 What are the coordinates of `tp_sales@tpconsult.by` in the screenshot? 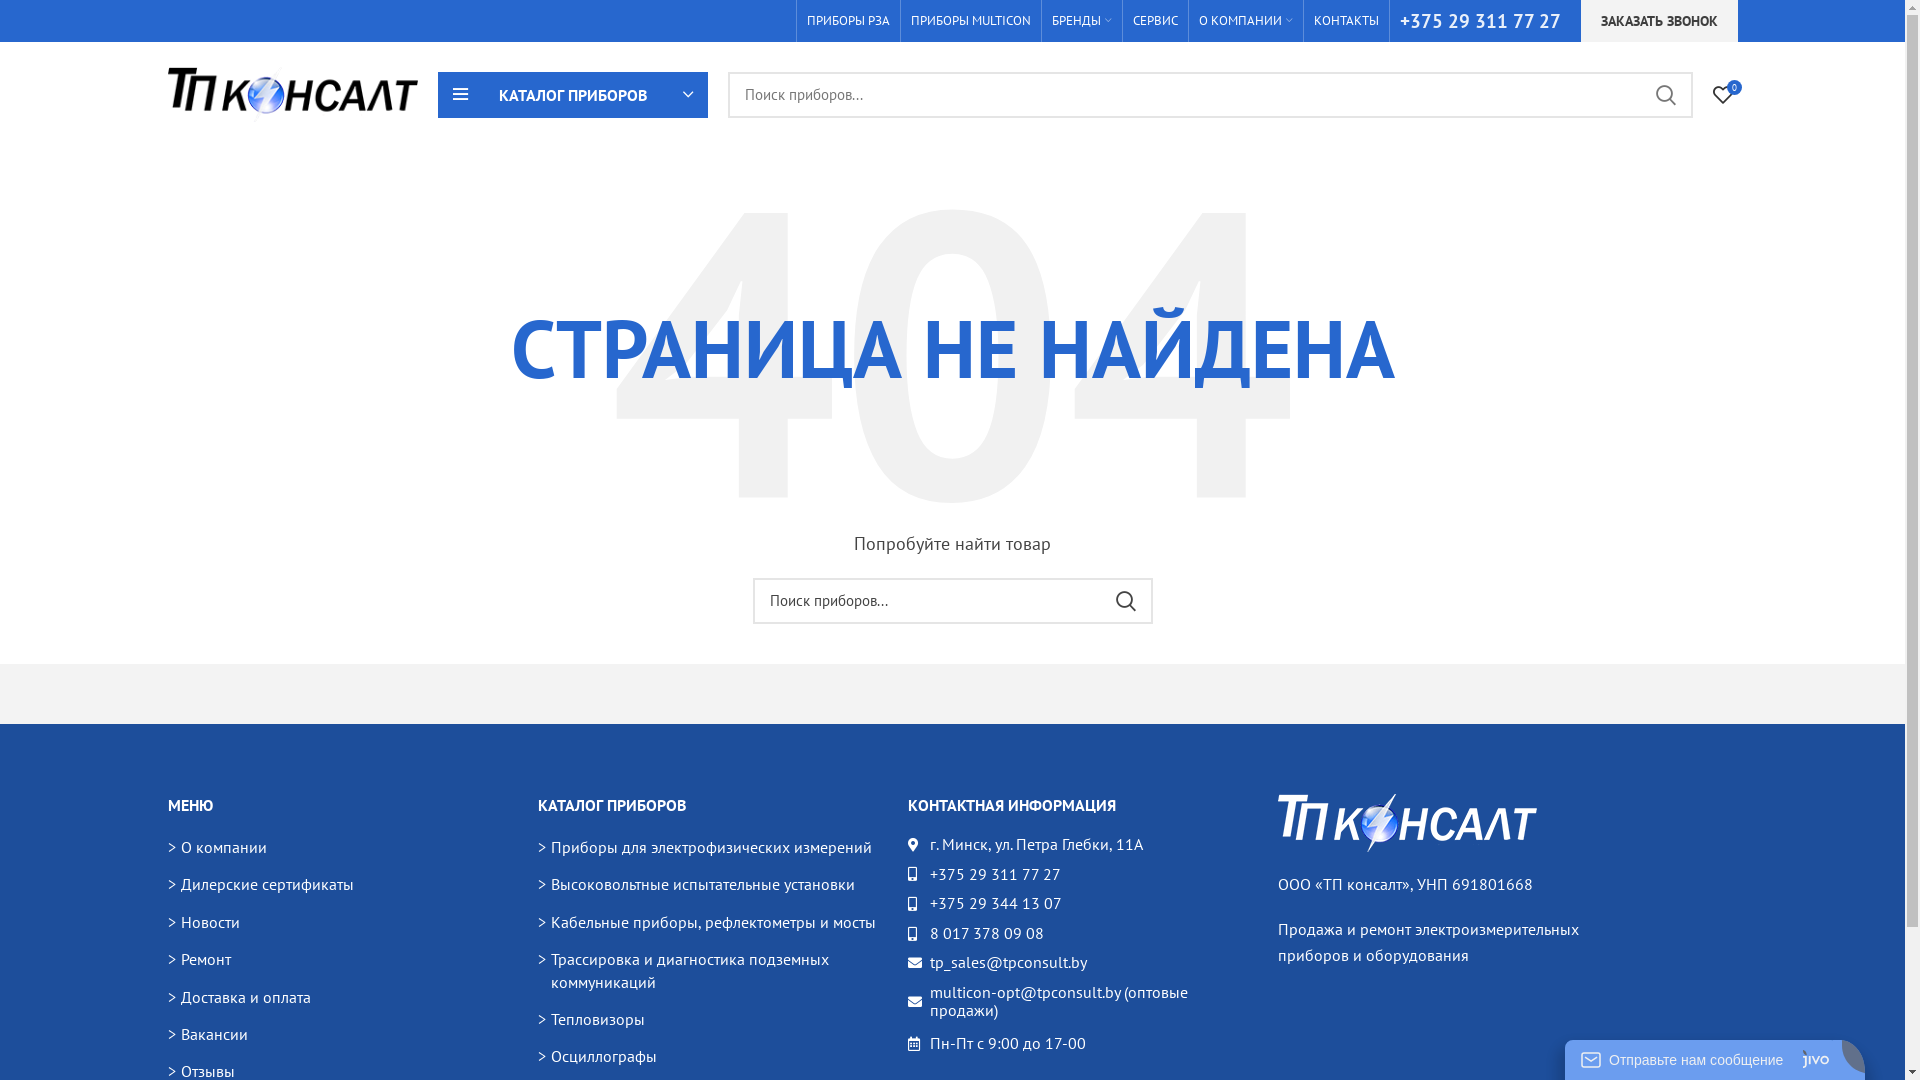 It's located at (1078, 963).